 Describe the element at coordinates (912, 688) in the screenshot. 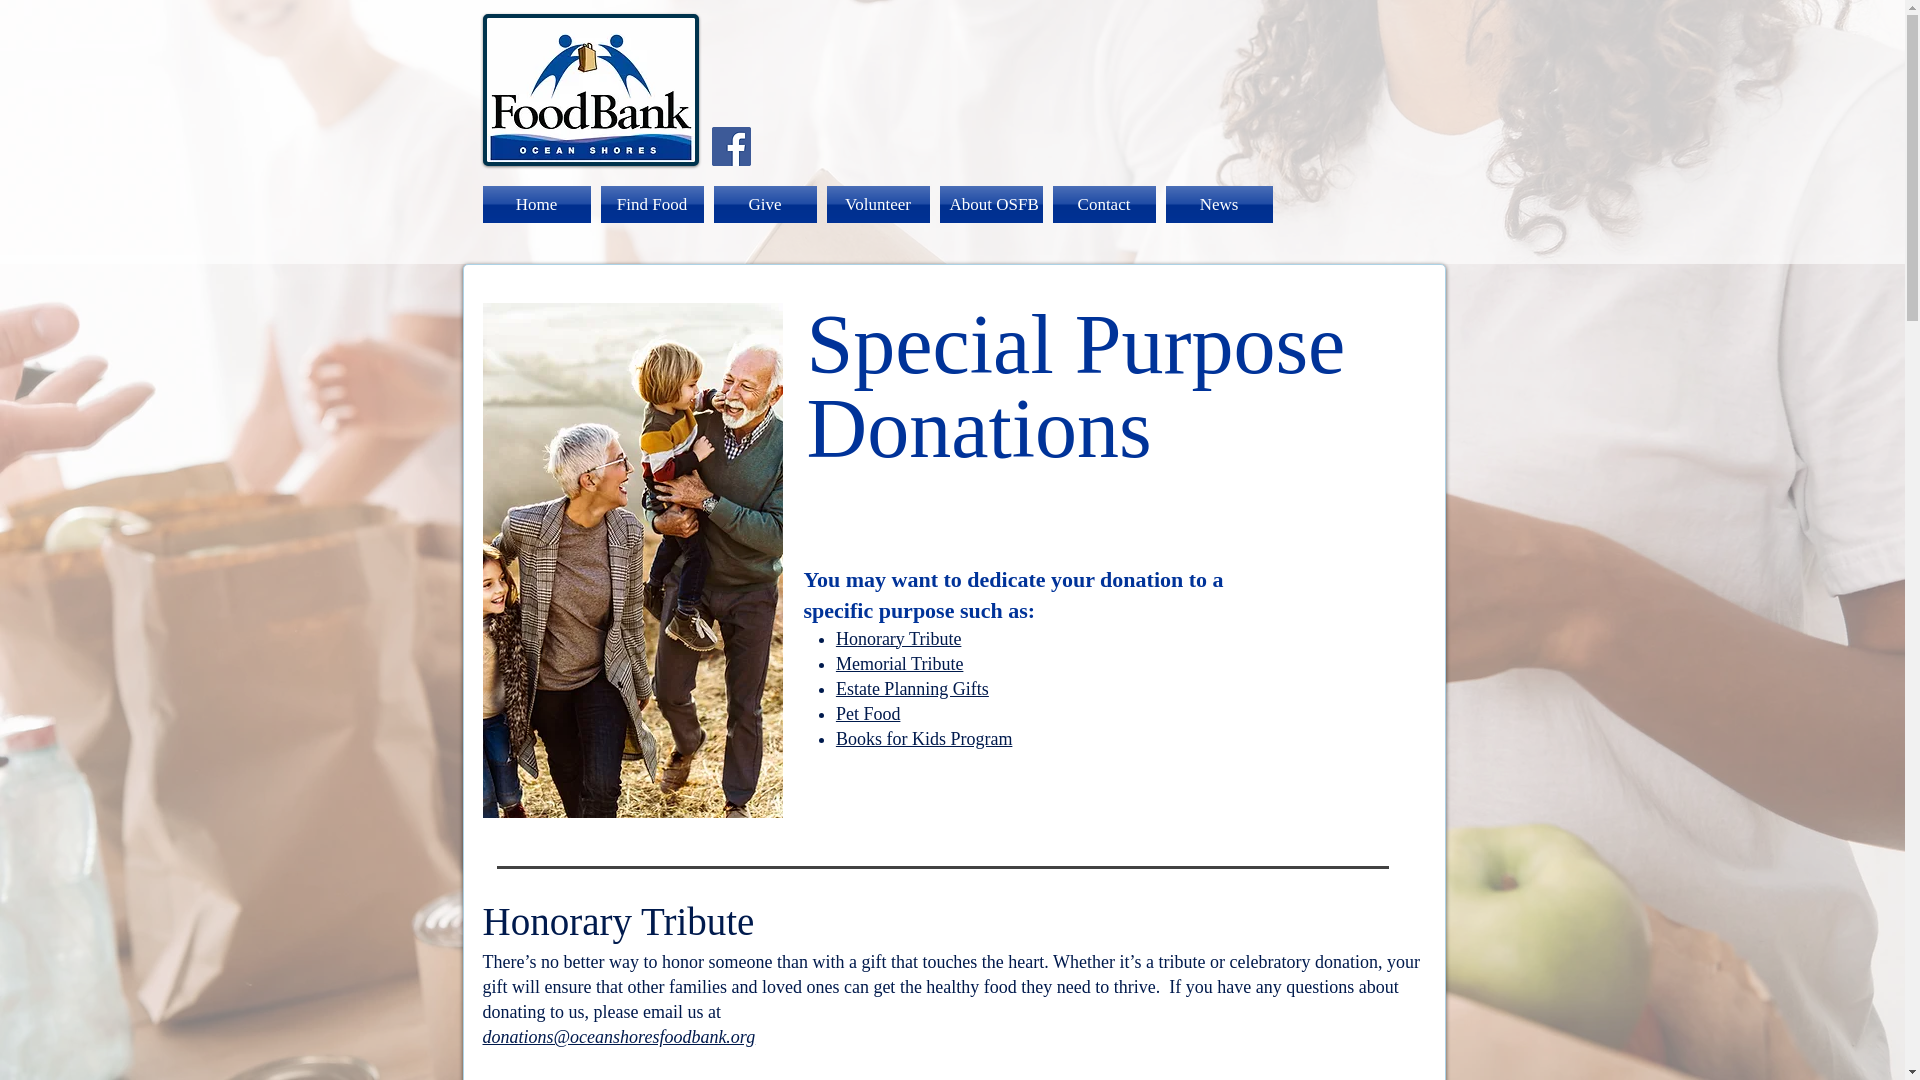

I see `Estate Planning Gifts` at that location.